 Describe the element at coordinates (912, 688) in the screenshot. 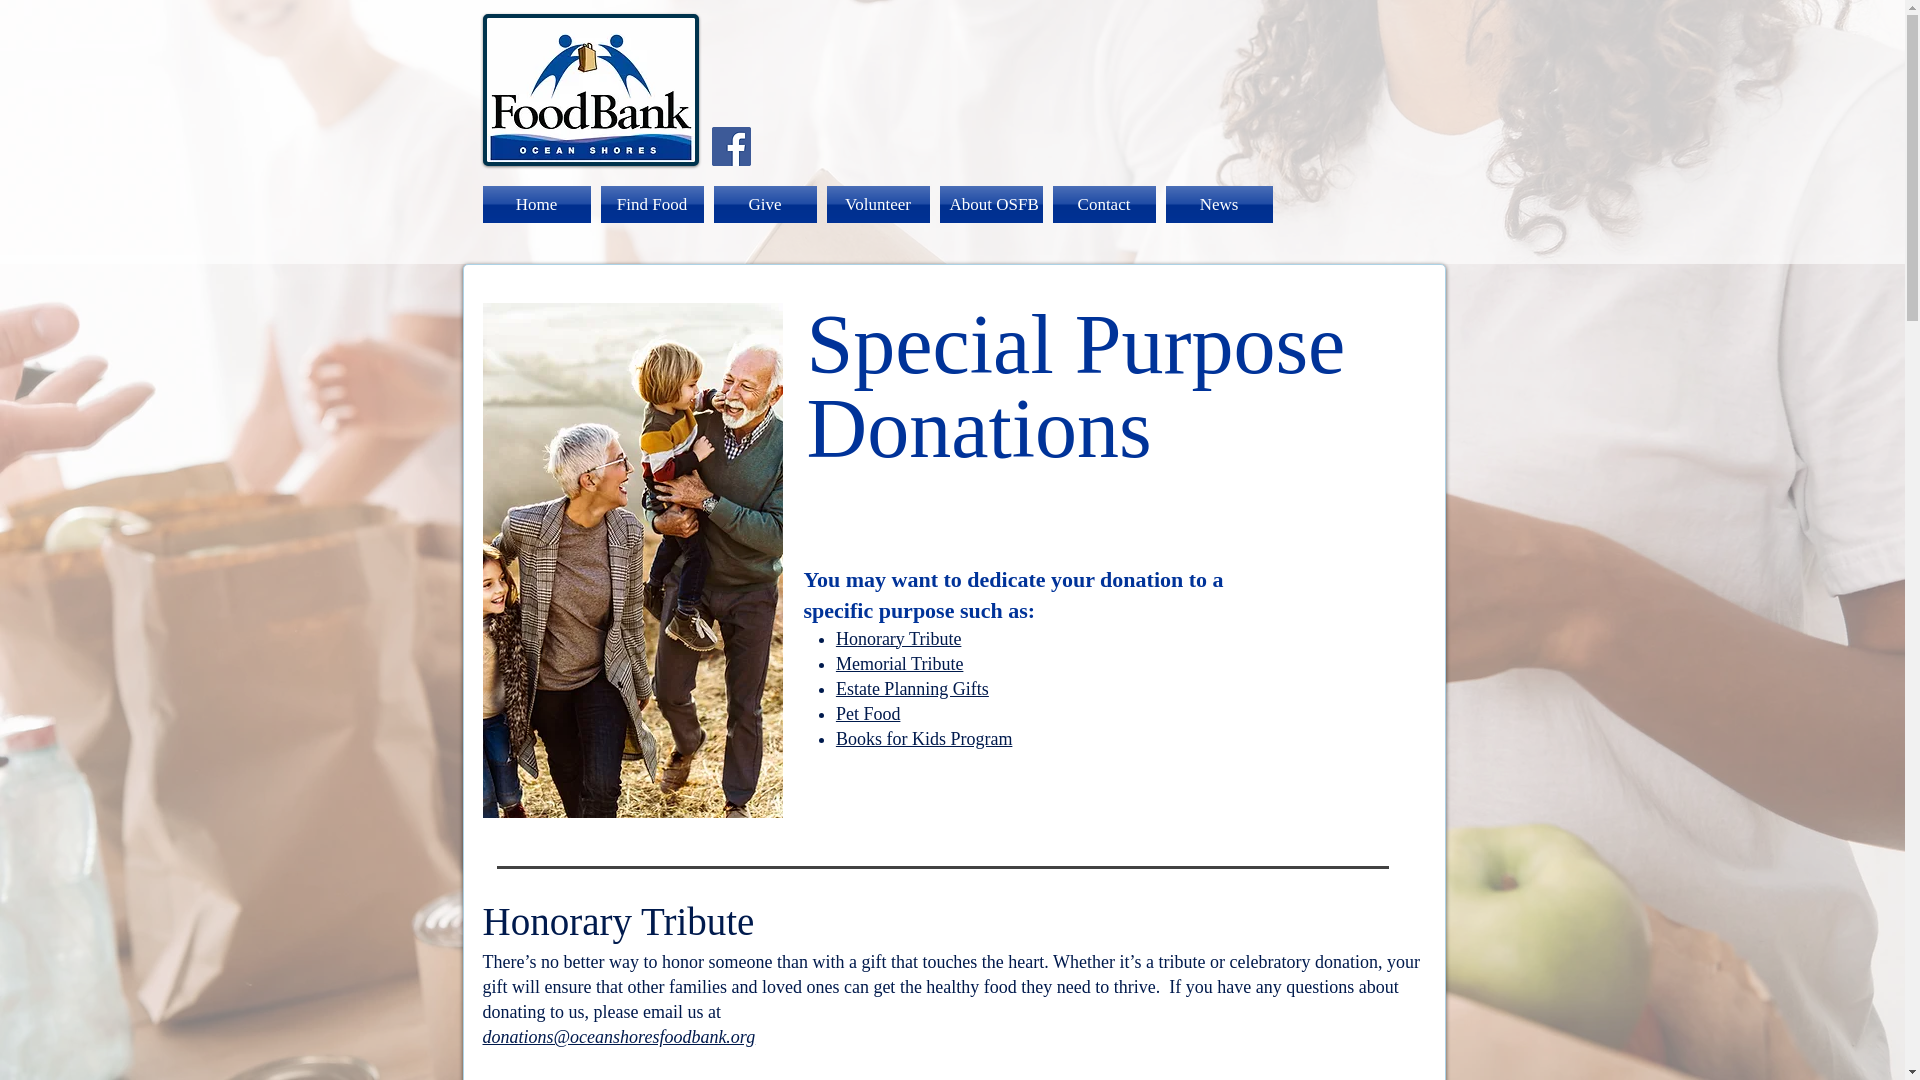

I see `Estate Planning Gifts` at that location.